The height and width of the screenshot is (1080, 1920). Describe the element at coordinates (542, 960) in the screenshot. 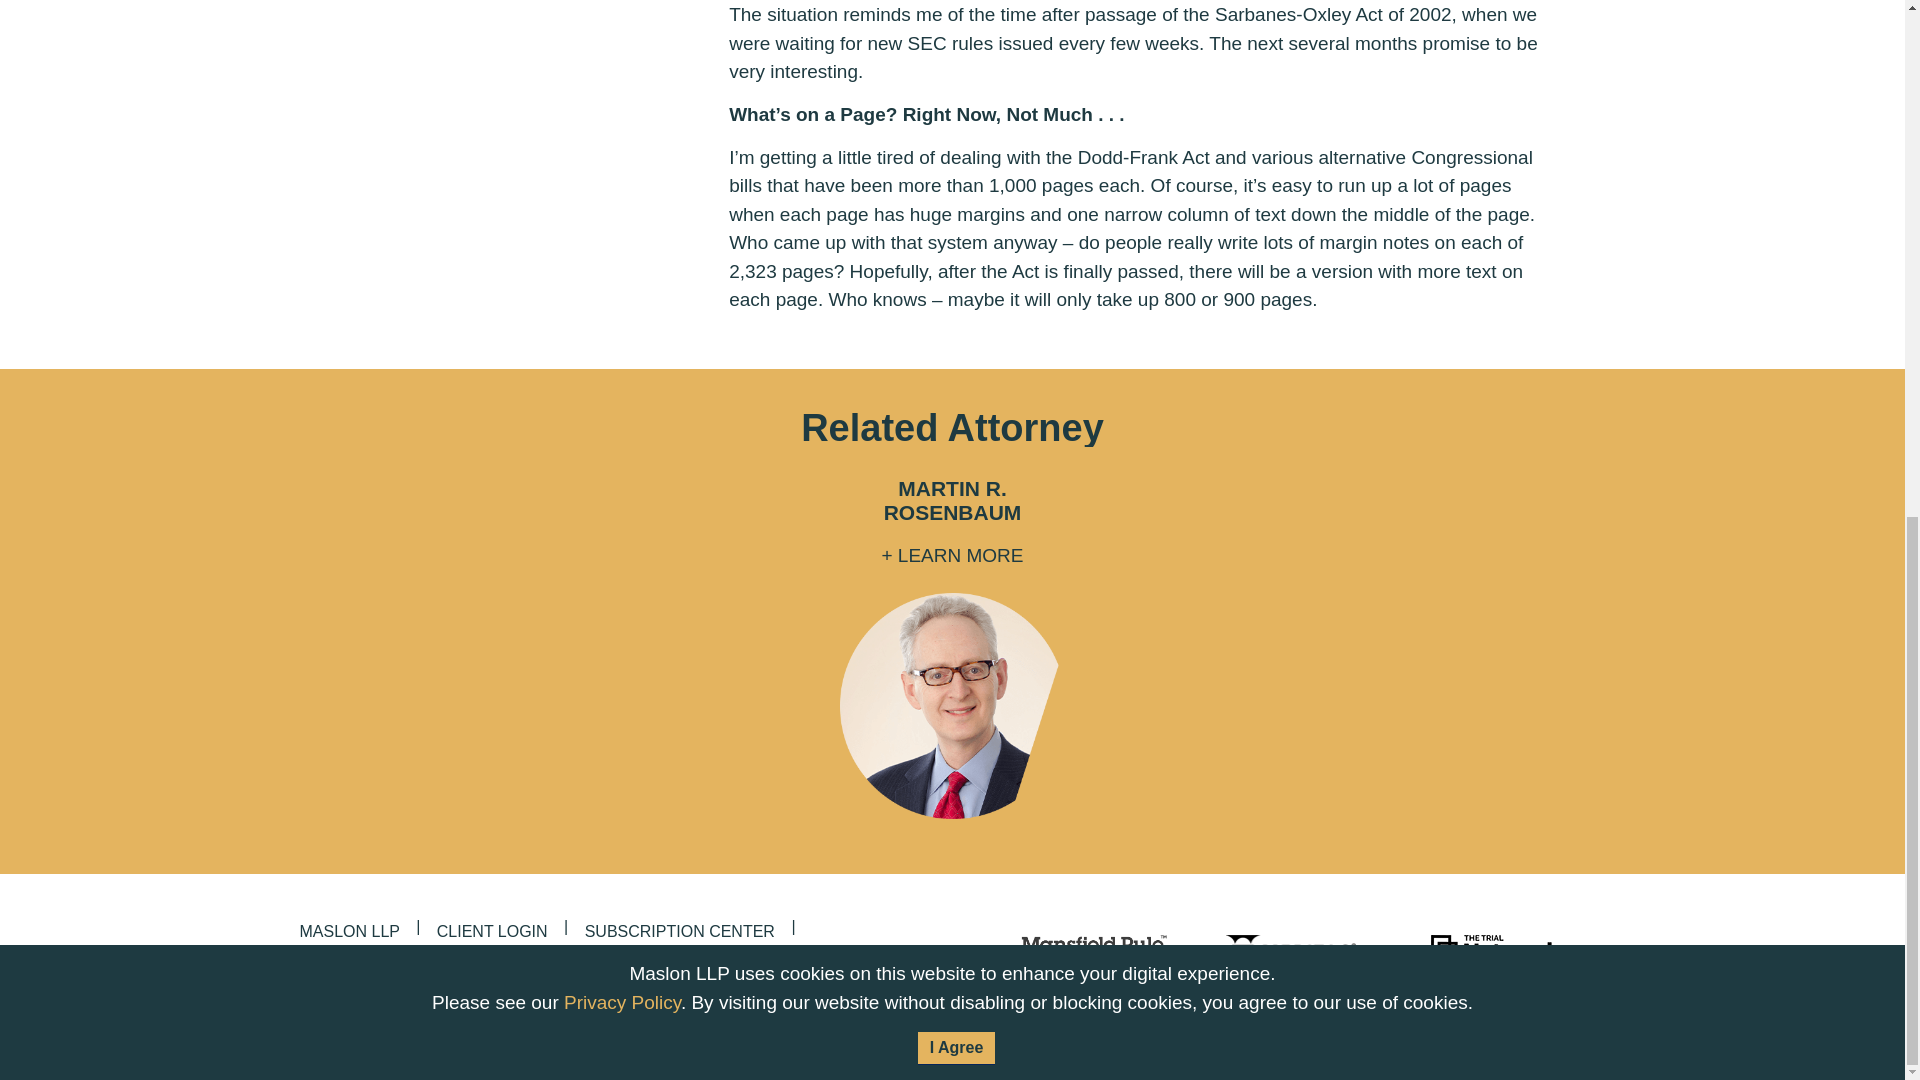

I see `MEDIA INQUIRIES` at that location.